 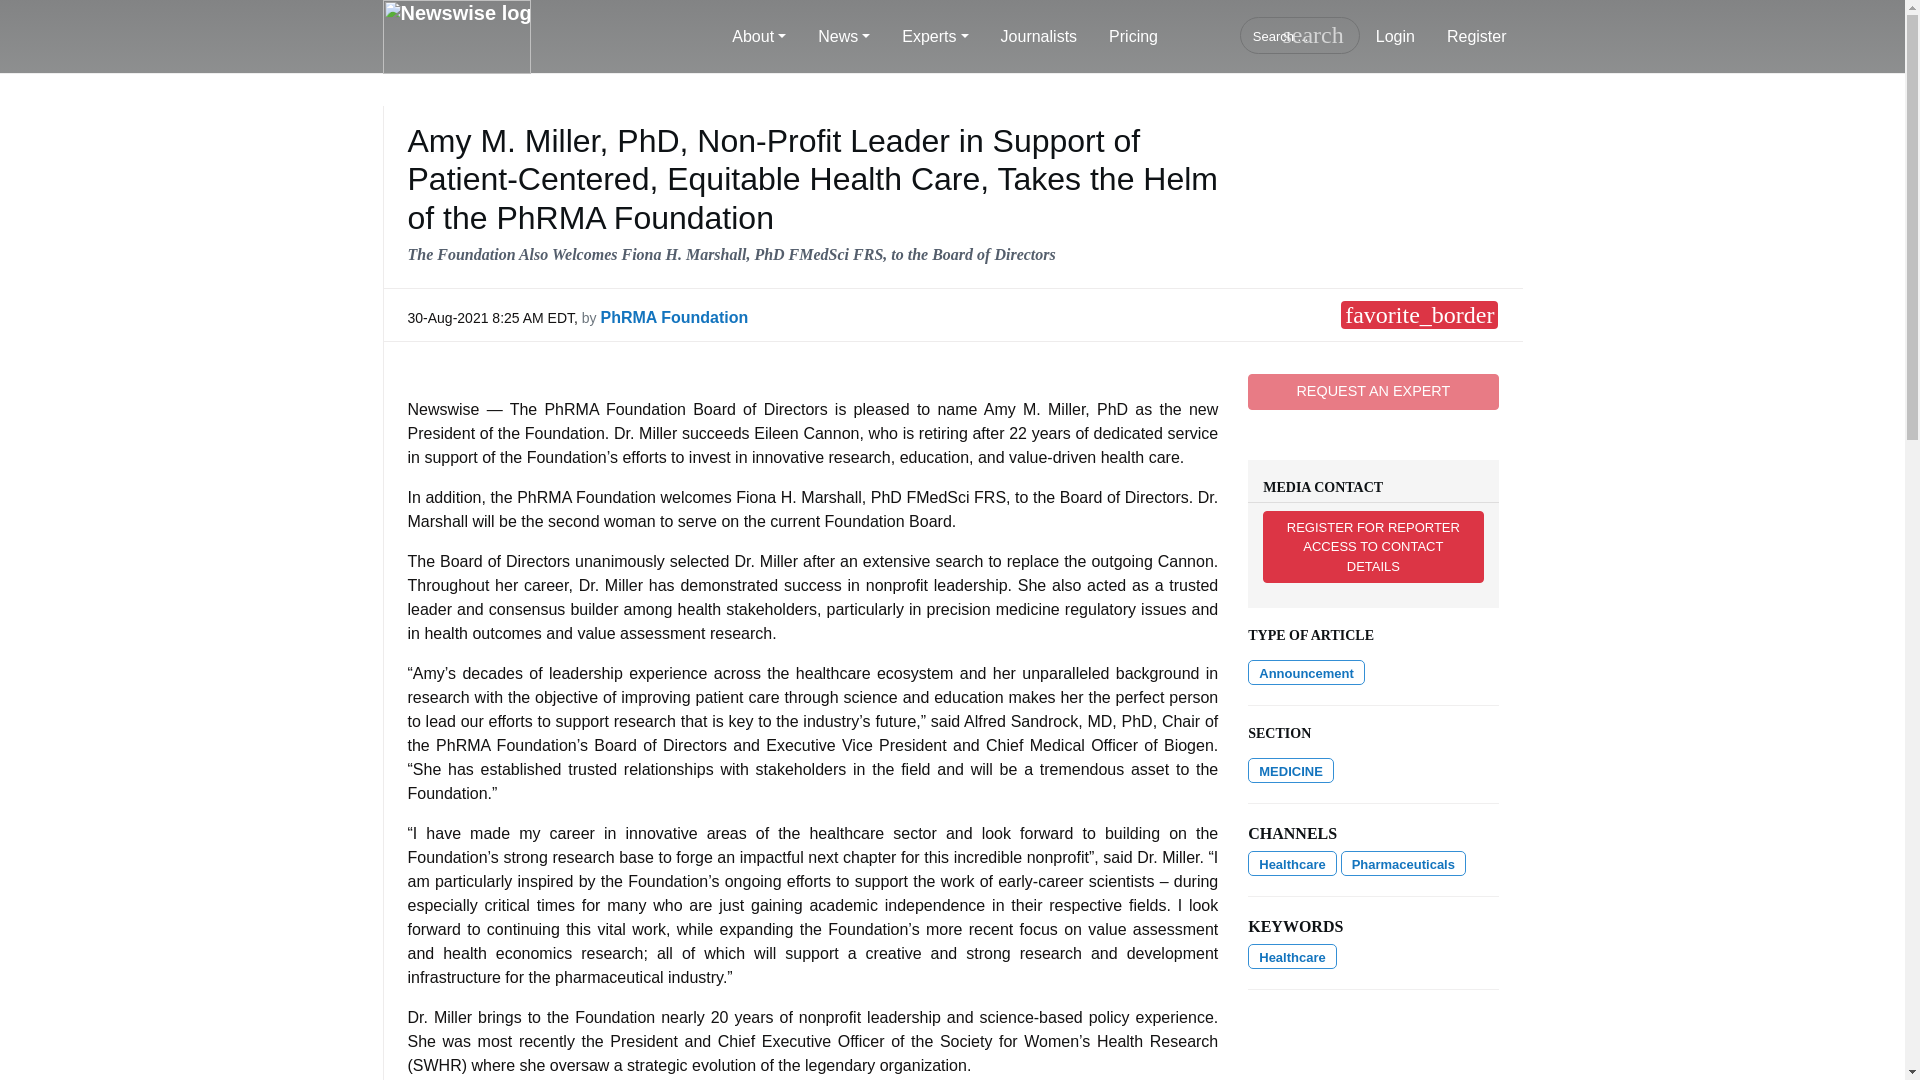 What do you see at coordinates (1306, 672) in the screenshot?
I see `Announcement` at bounding box center [1306, 672].